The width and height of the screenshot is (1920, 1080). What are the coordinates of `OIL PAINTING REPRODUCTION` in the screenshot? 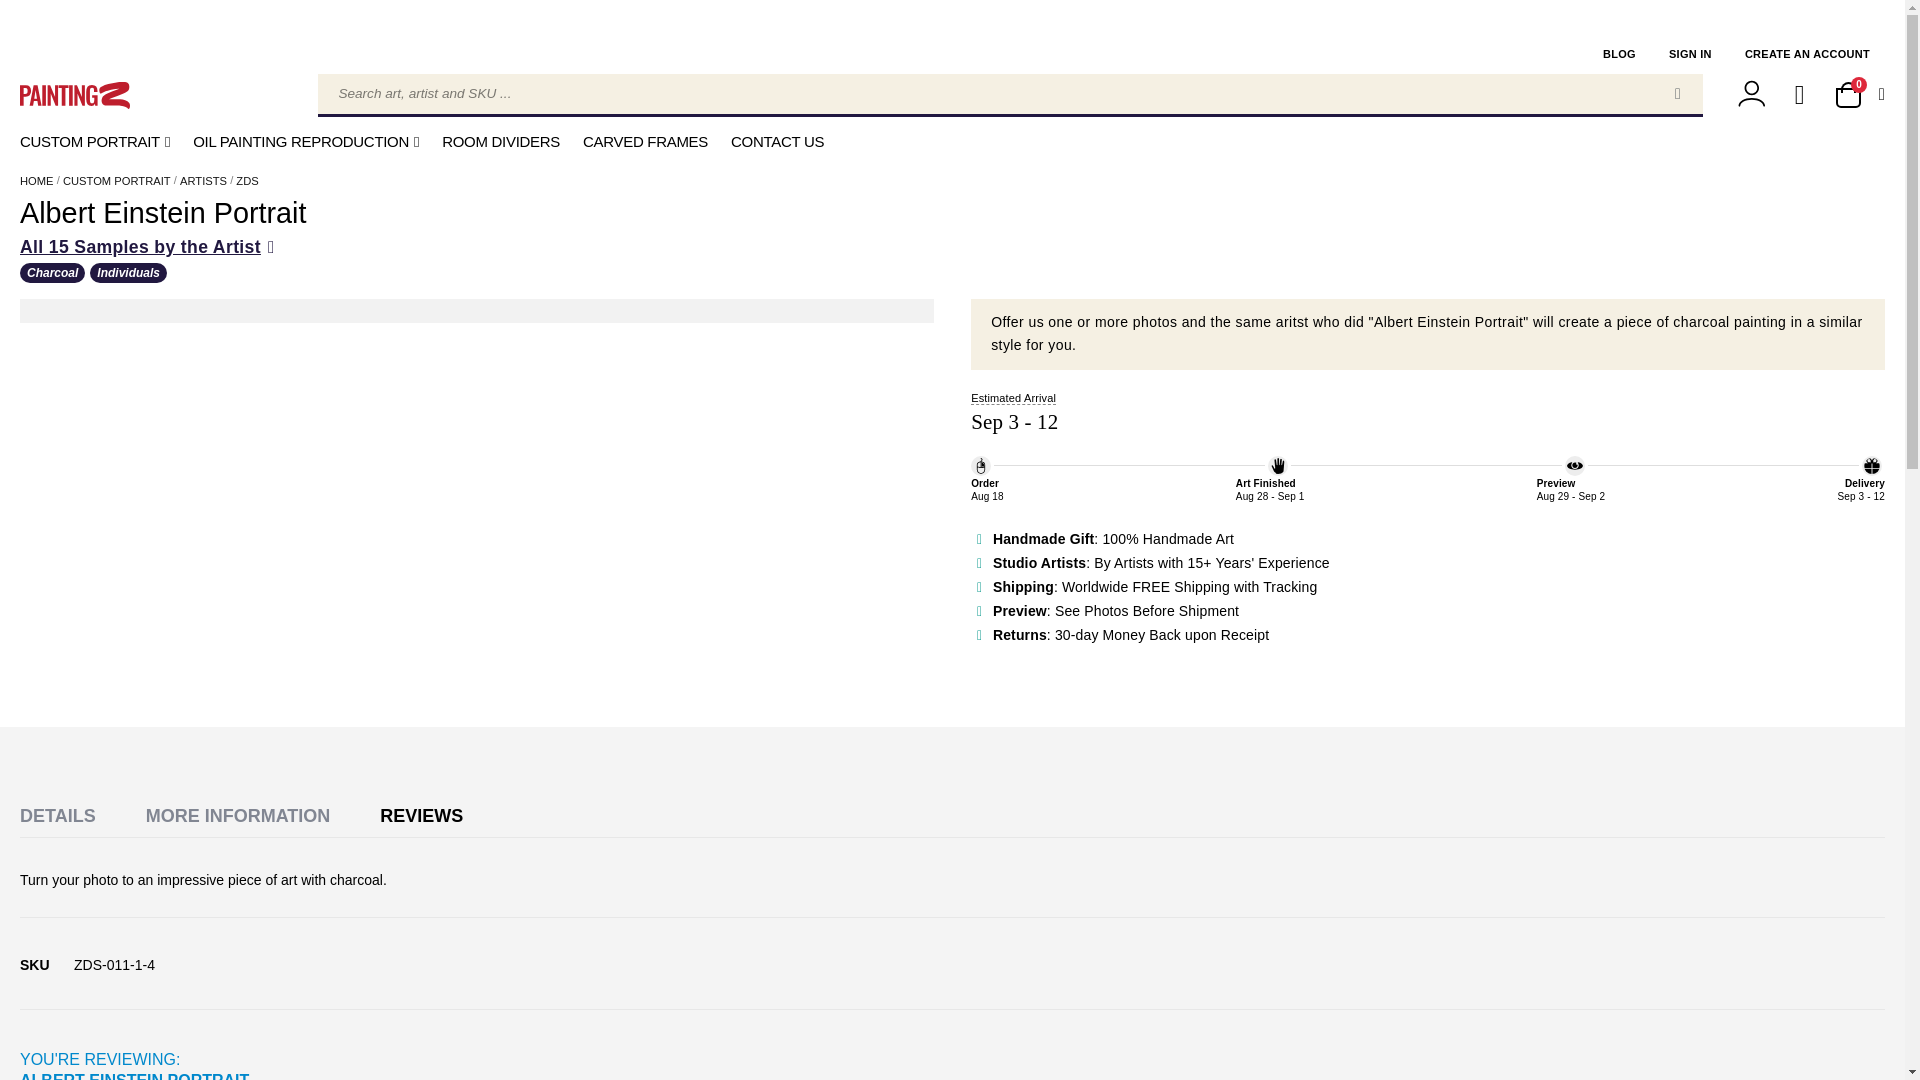 It's located at (306, 142).